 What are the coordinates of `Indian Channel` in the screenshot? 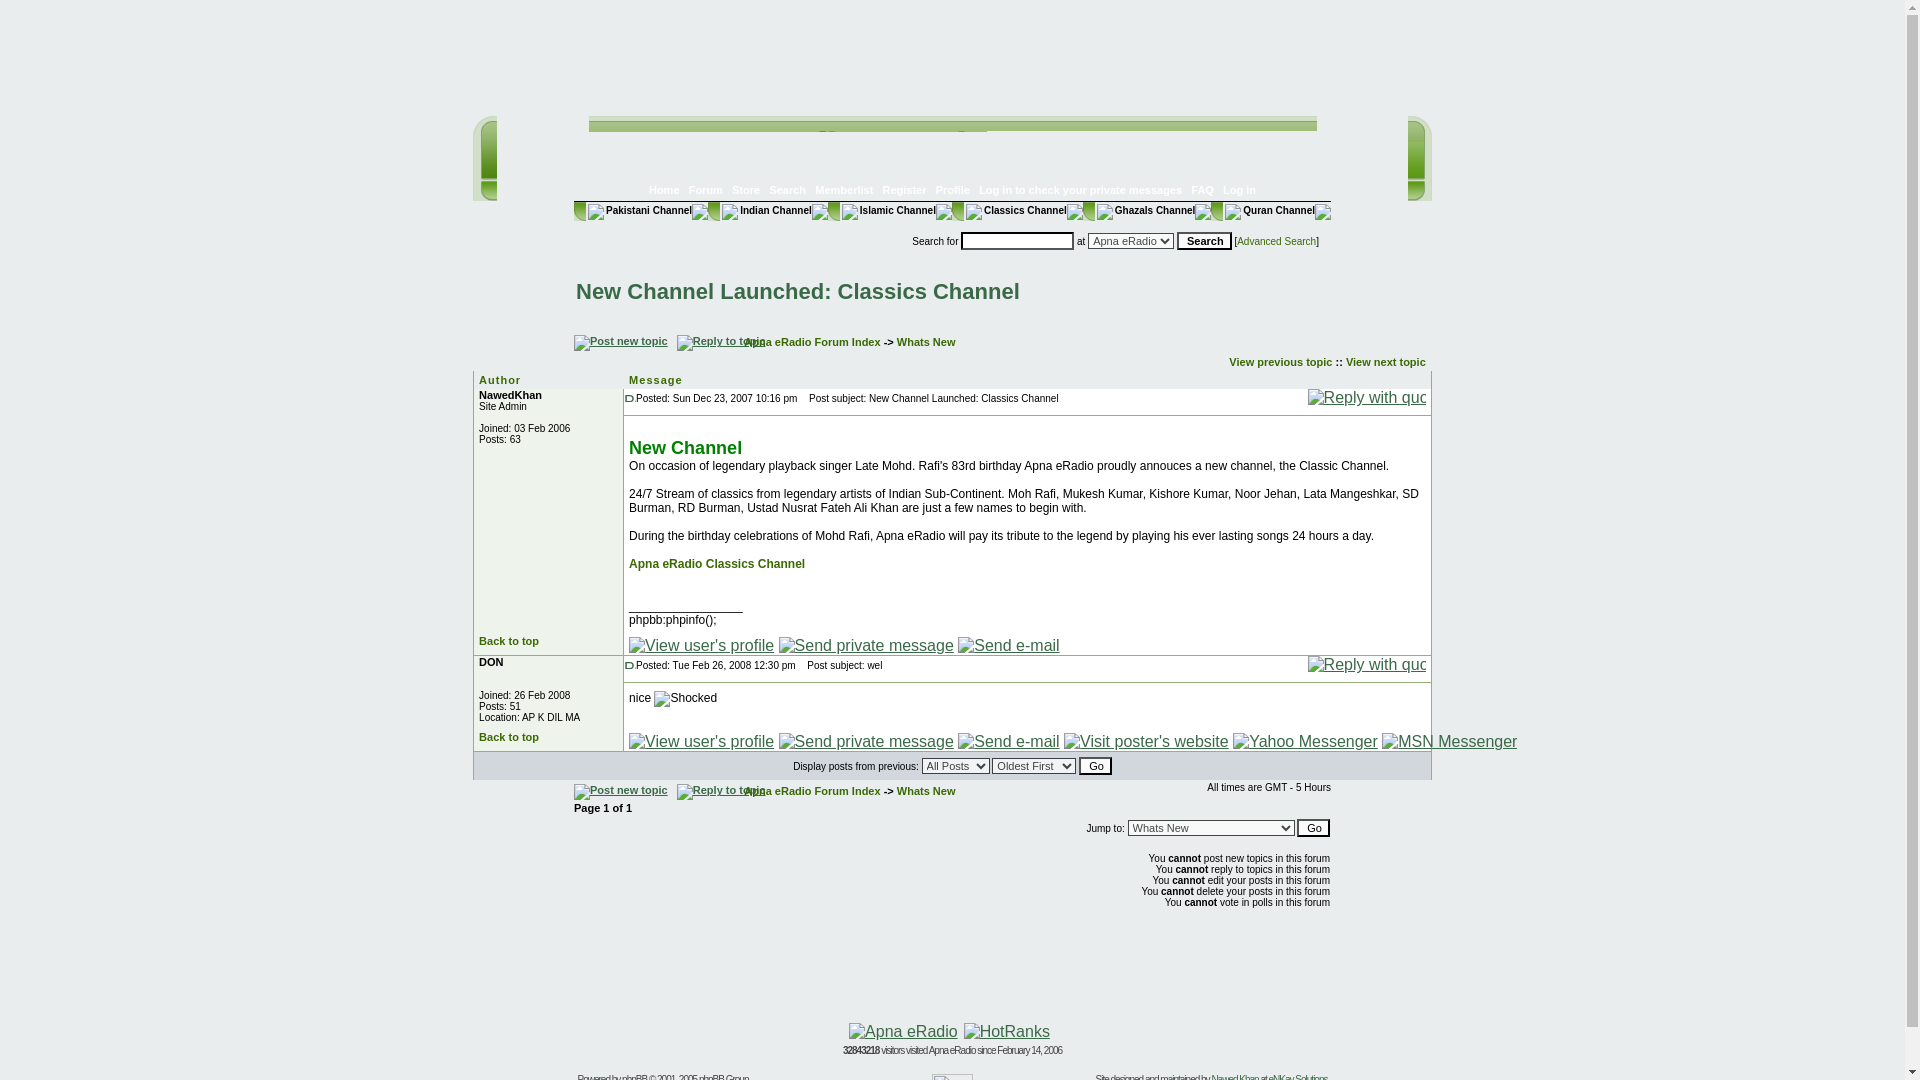 It's located at (766, 210).